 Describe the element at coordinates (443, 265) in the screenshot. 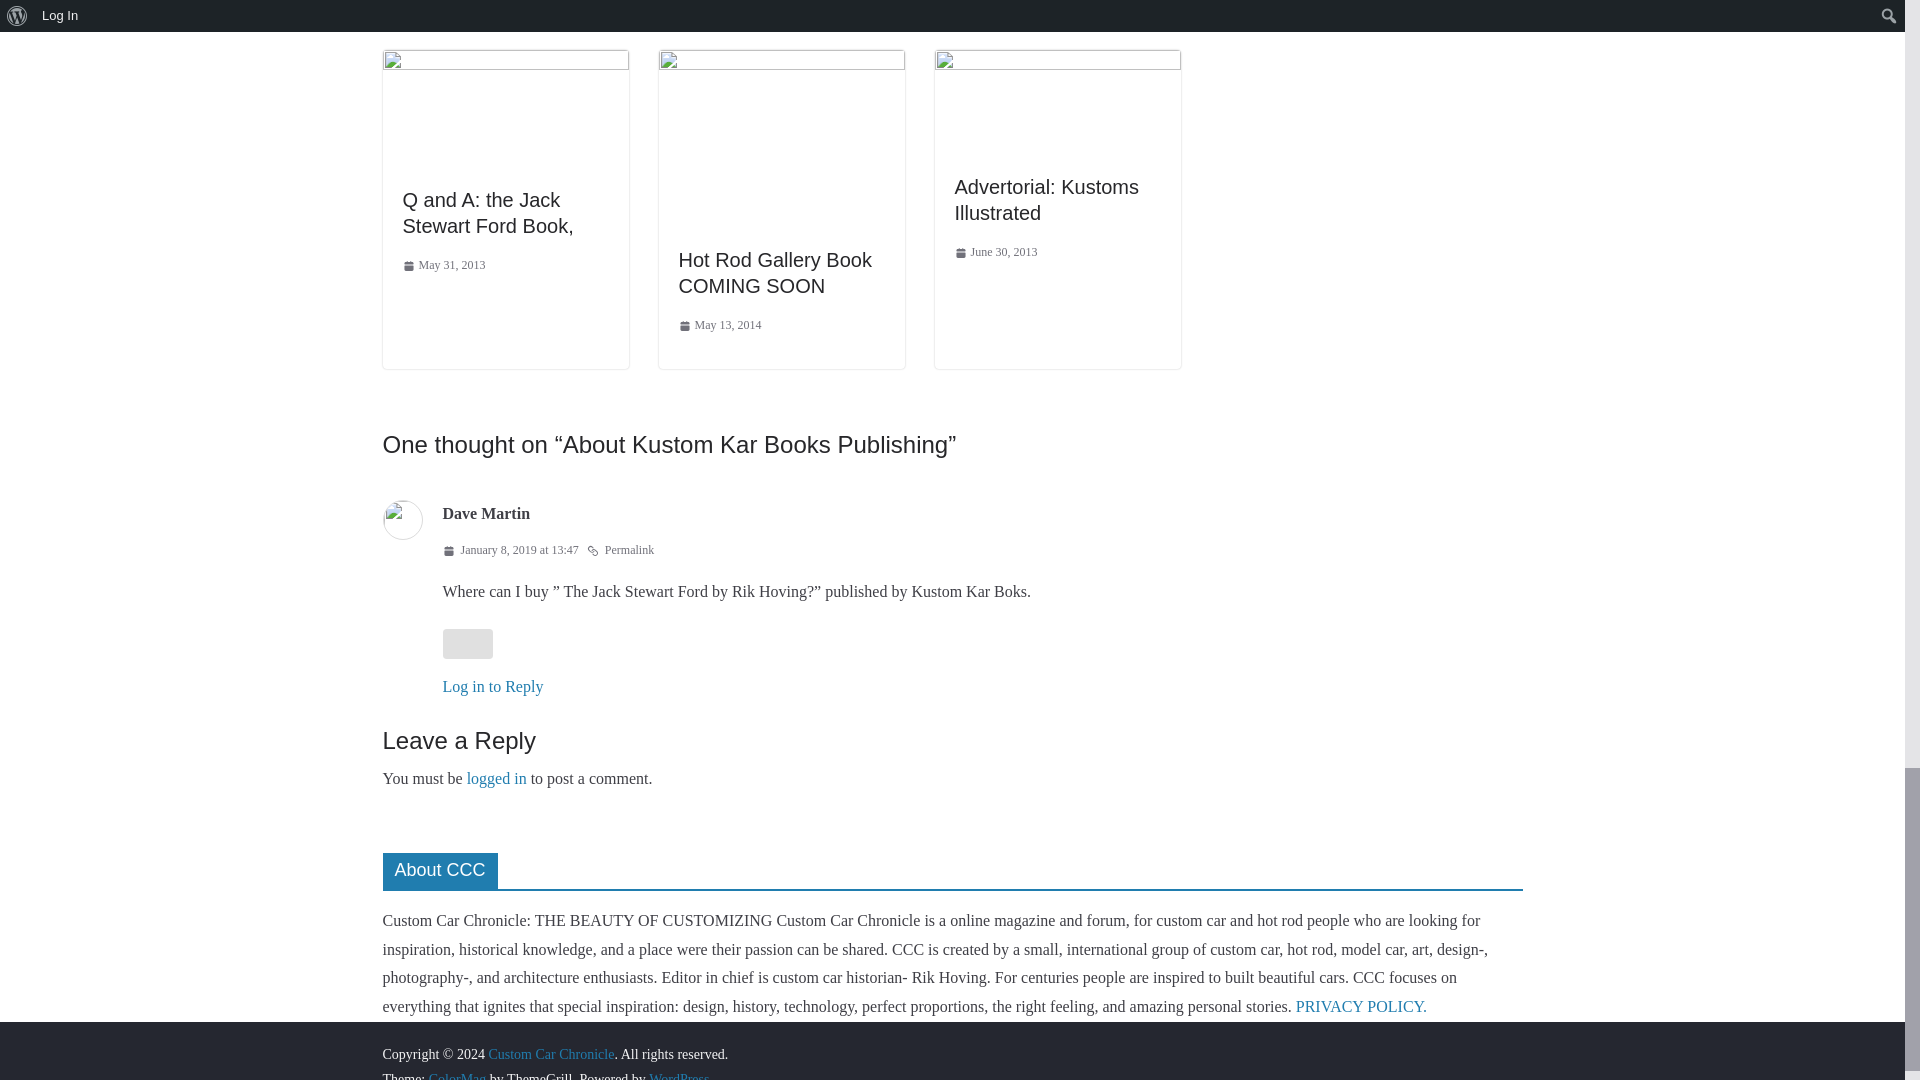

I see `14:15` at that location.